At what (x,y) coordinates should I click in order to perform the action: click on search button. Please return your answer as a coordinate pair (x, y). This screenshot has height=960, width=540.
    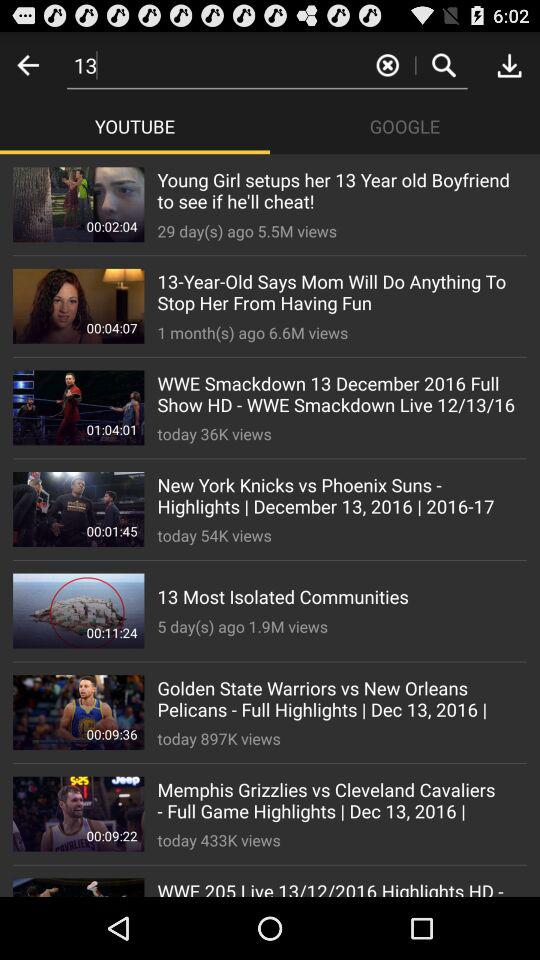
    Looking at the image, I should click on (444, 64).